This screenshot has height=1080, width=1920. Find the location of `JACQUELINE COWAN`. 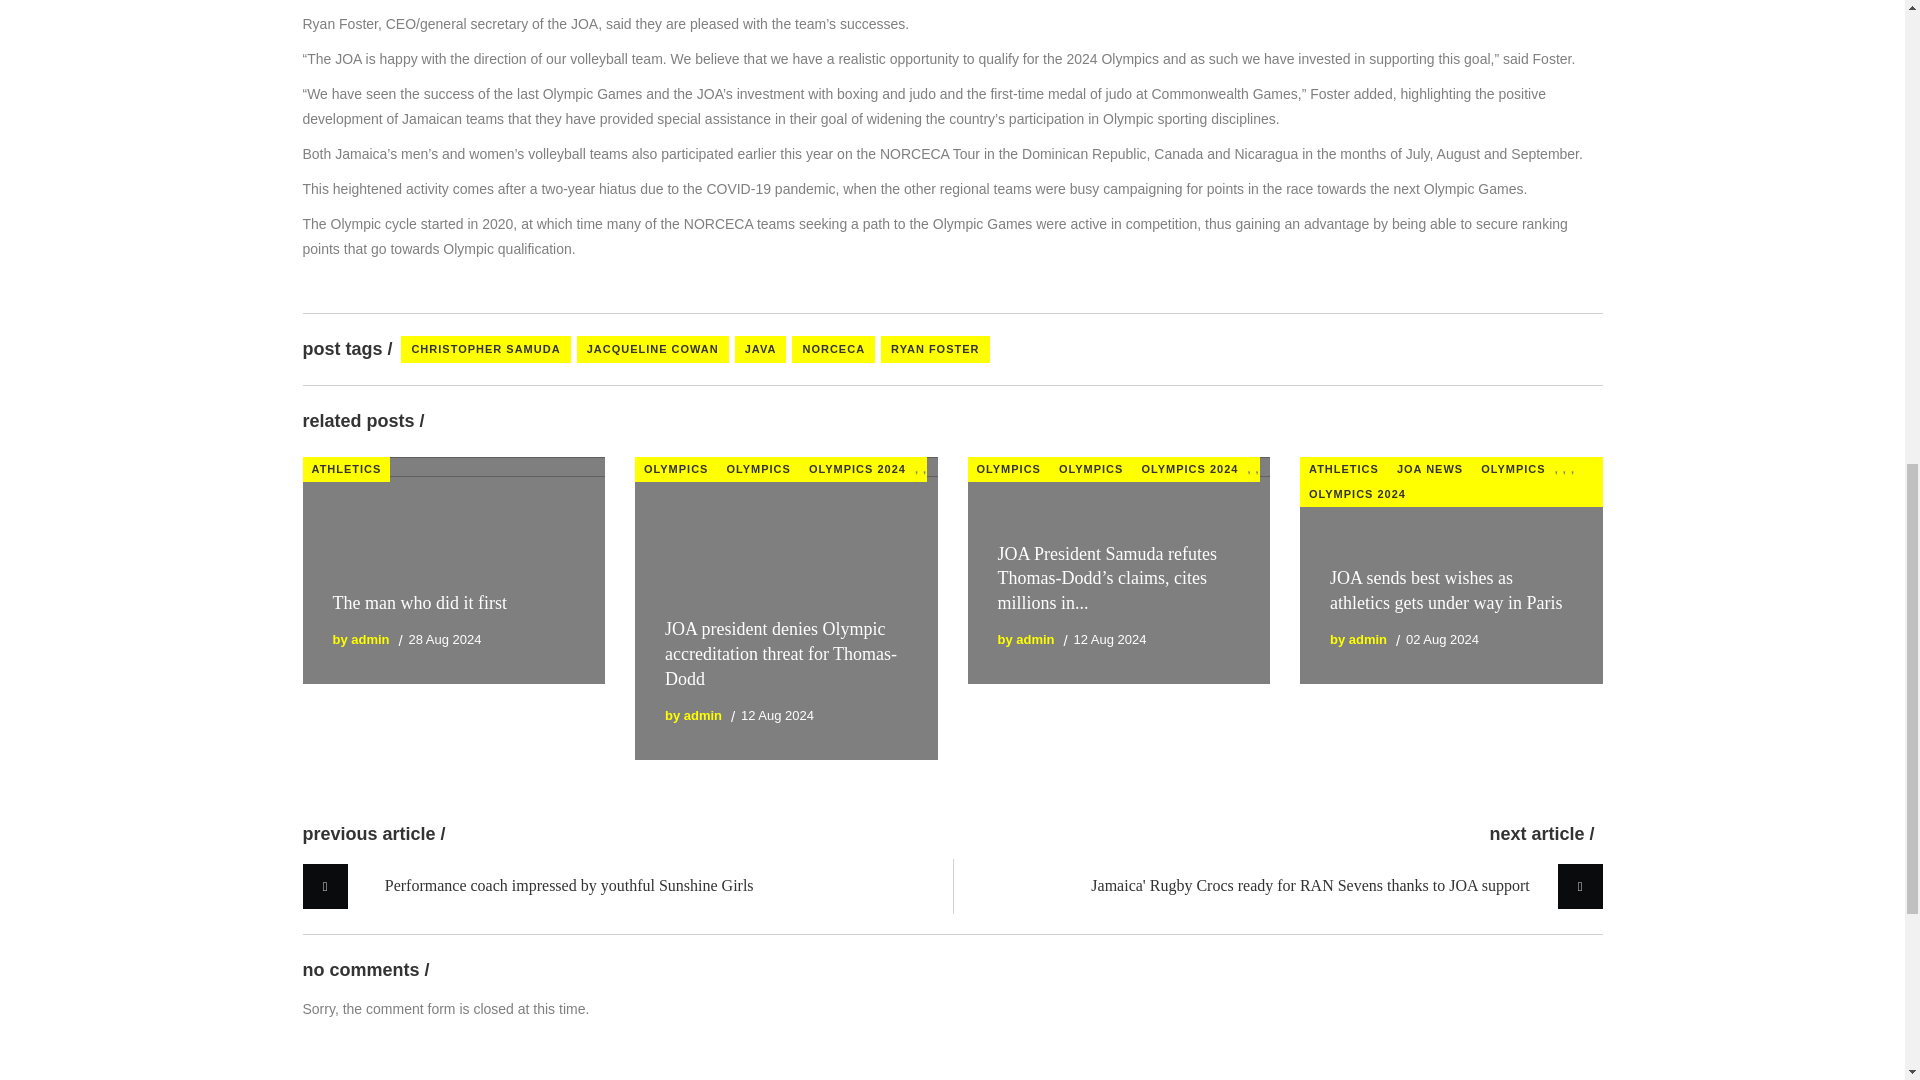

JACQUELINE COWAN is located at coordinates (653, 348).